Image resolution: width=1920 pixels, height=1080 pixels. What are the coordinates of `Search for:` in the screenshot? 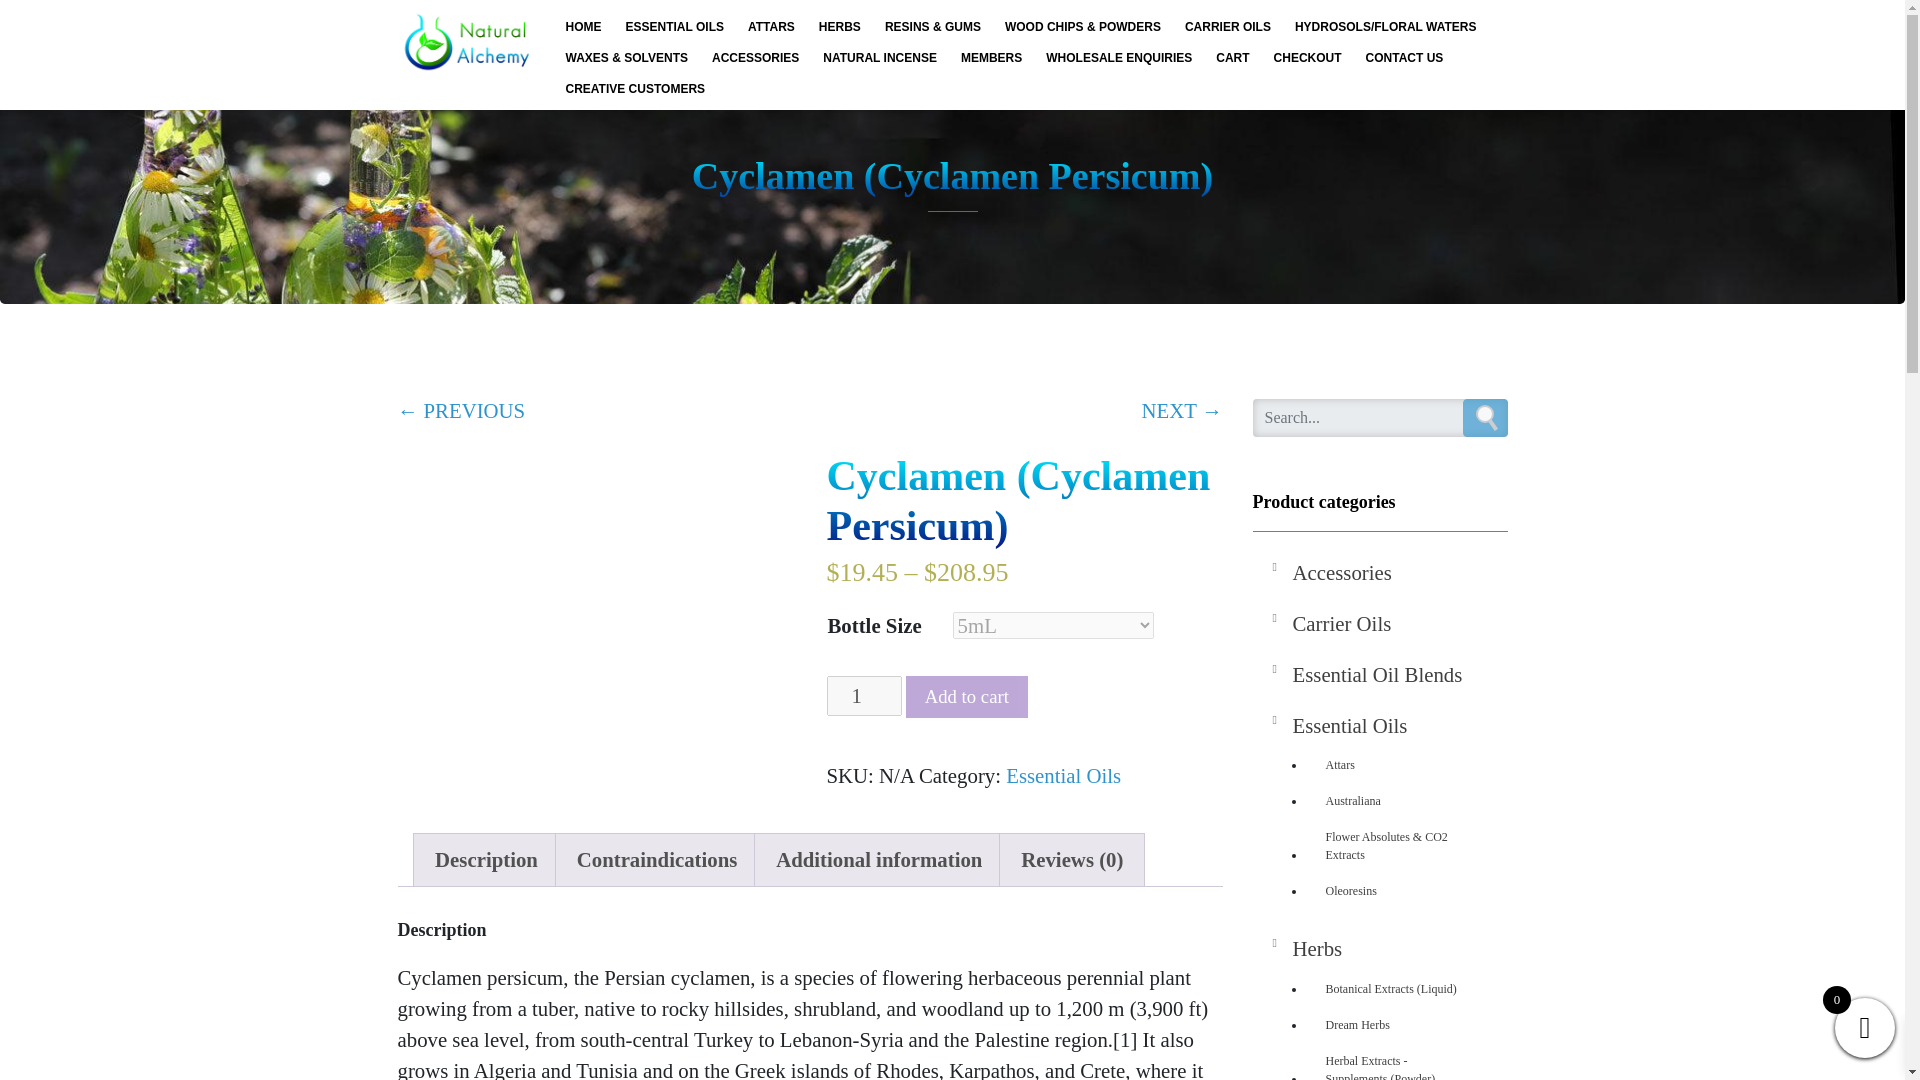 It's located at (1379, 418).